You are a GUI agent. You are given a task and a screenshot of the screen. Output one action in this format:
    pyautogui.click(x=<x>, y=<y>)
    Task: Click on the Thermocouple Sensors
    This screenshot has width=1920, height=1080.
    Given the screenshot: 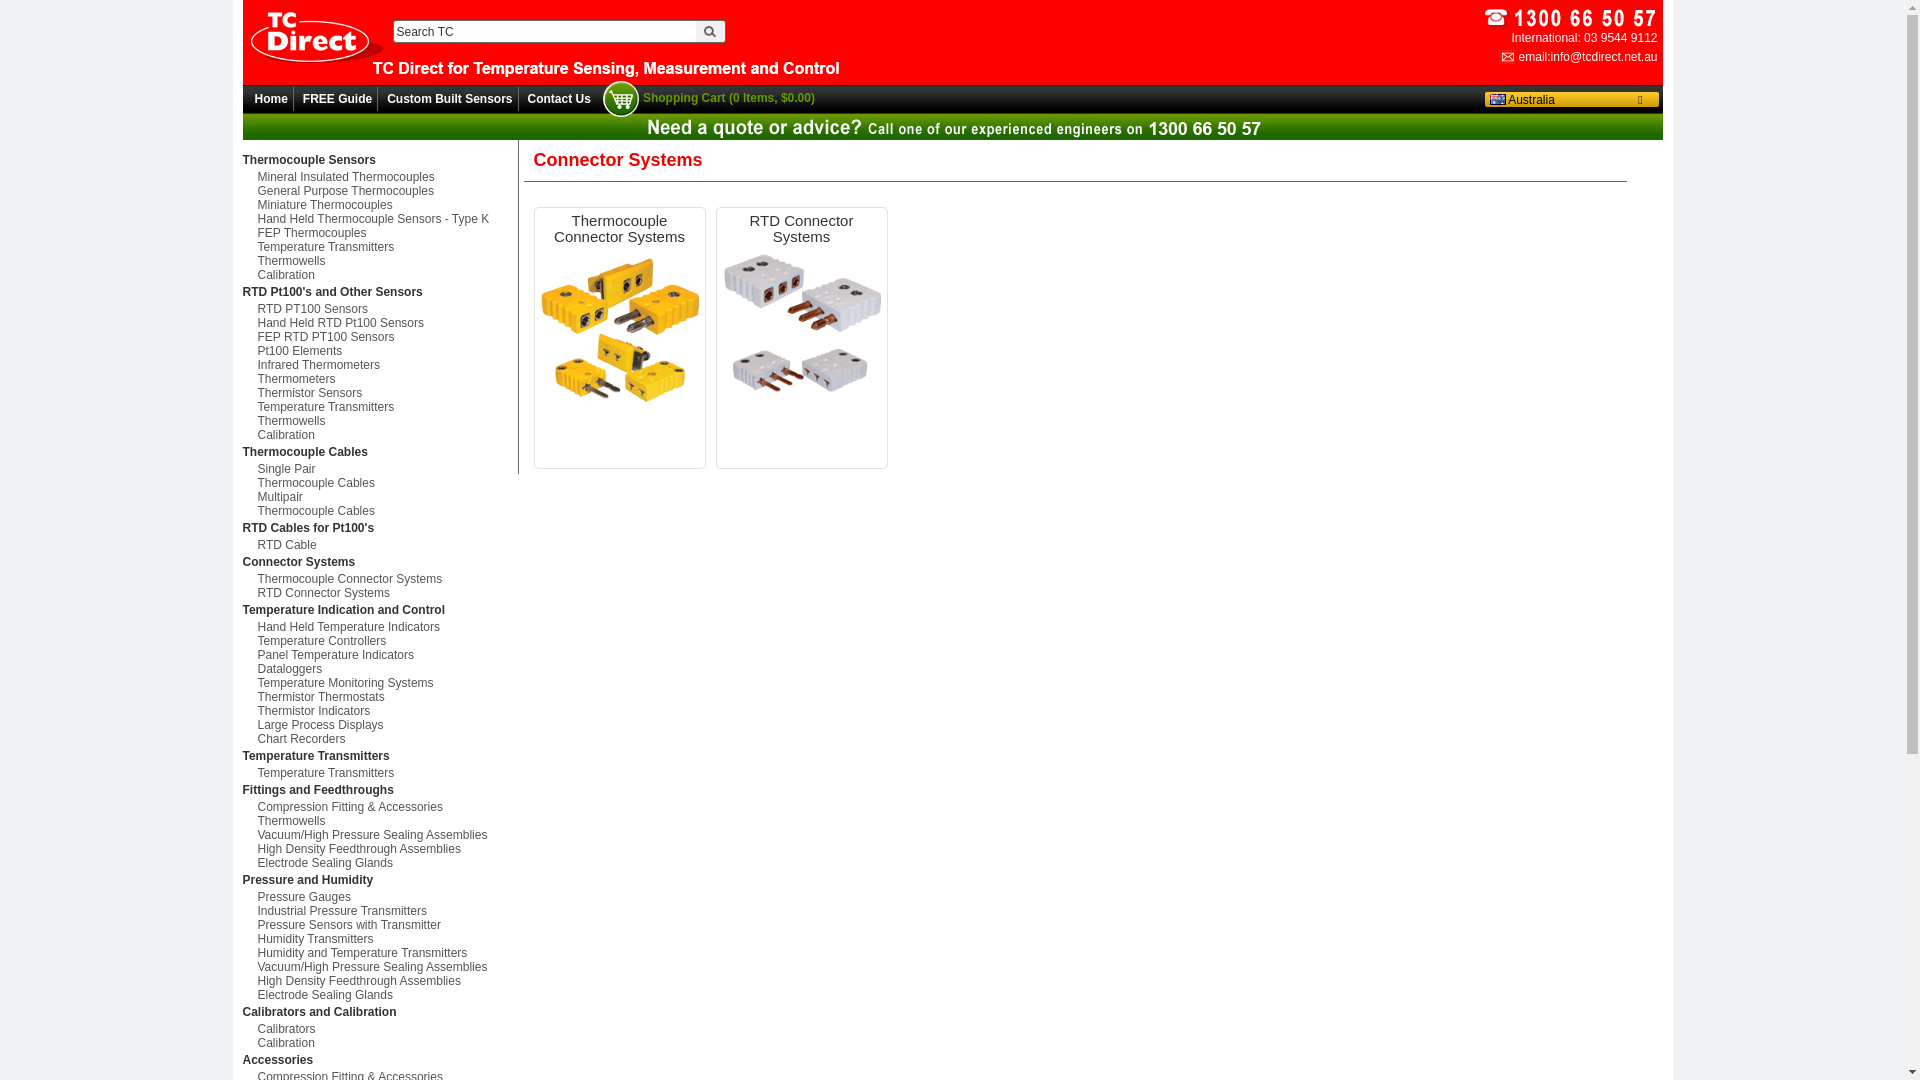 What is the action you would take?
    pyautogui.click(x=380, y=160)
    